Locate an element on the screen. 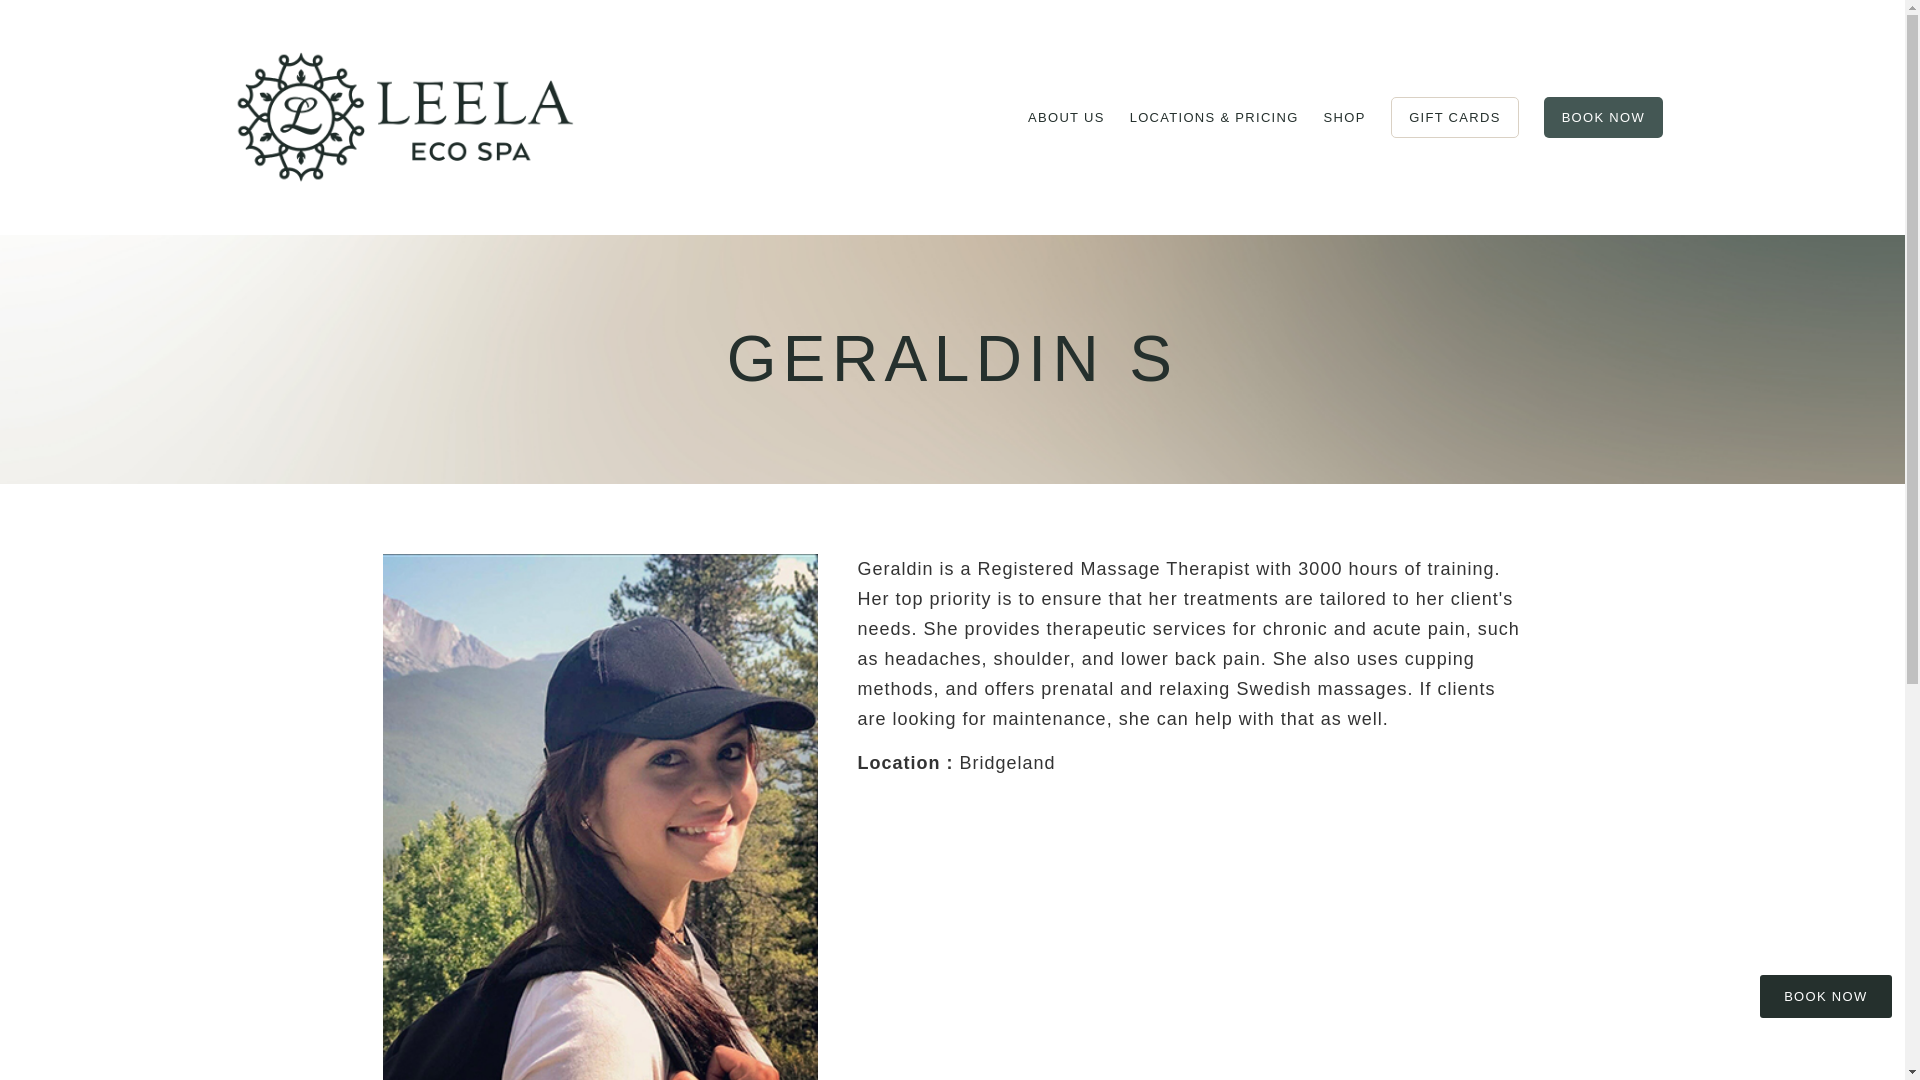 The height and width of the screenshot is (1080, 1920). BOOK NOW is located at coordinates (1602, 118).